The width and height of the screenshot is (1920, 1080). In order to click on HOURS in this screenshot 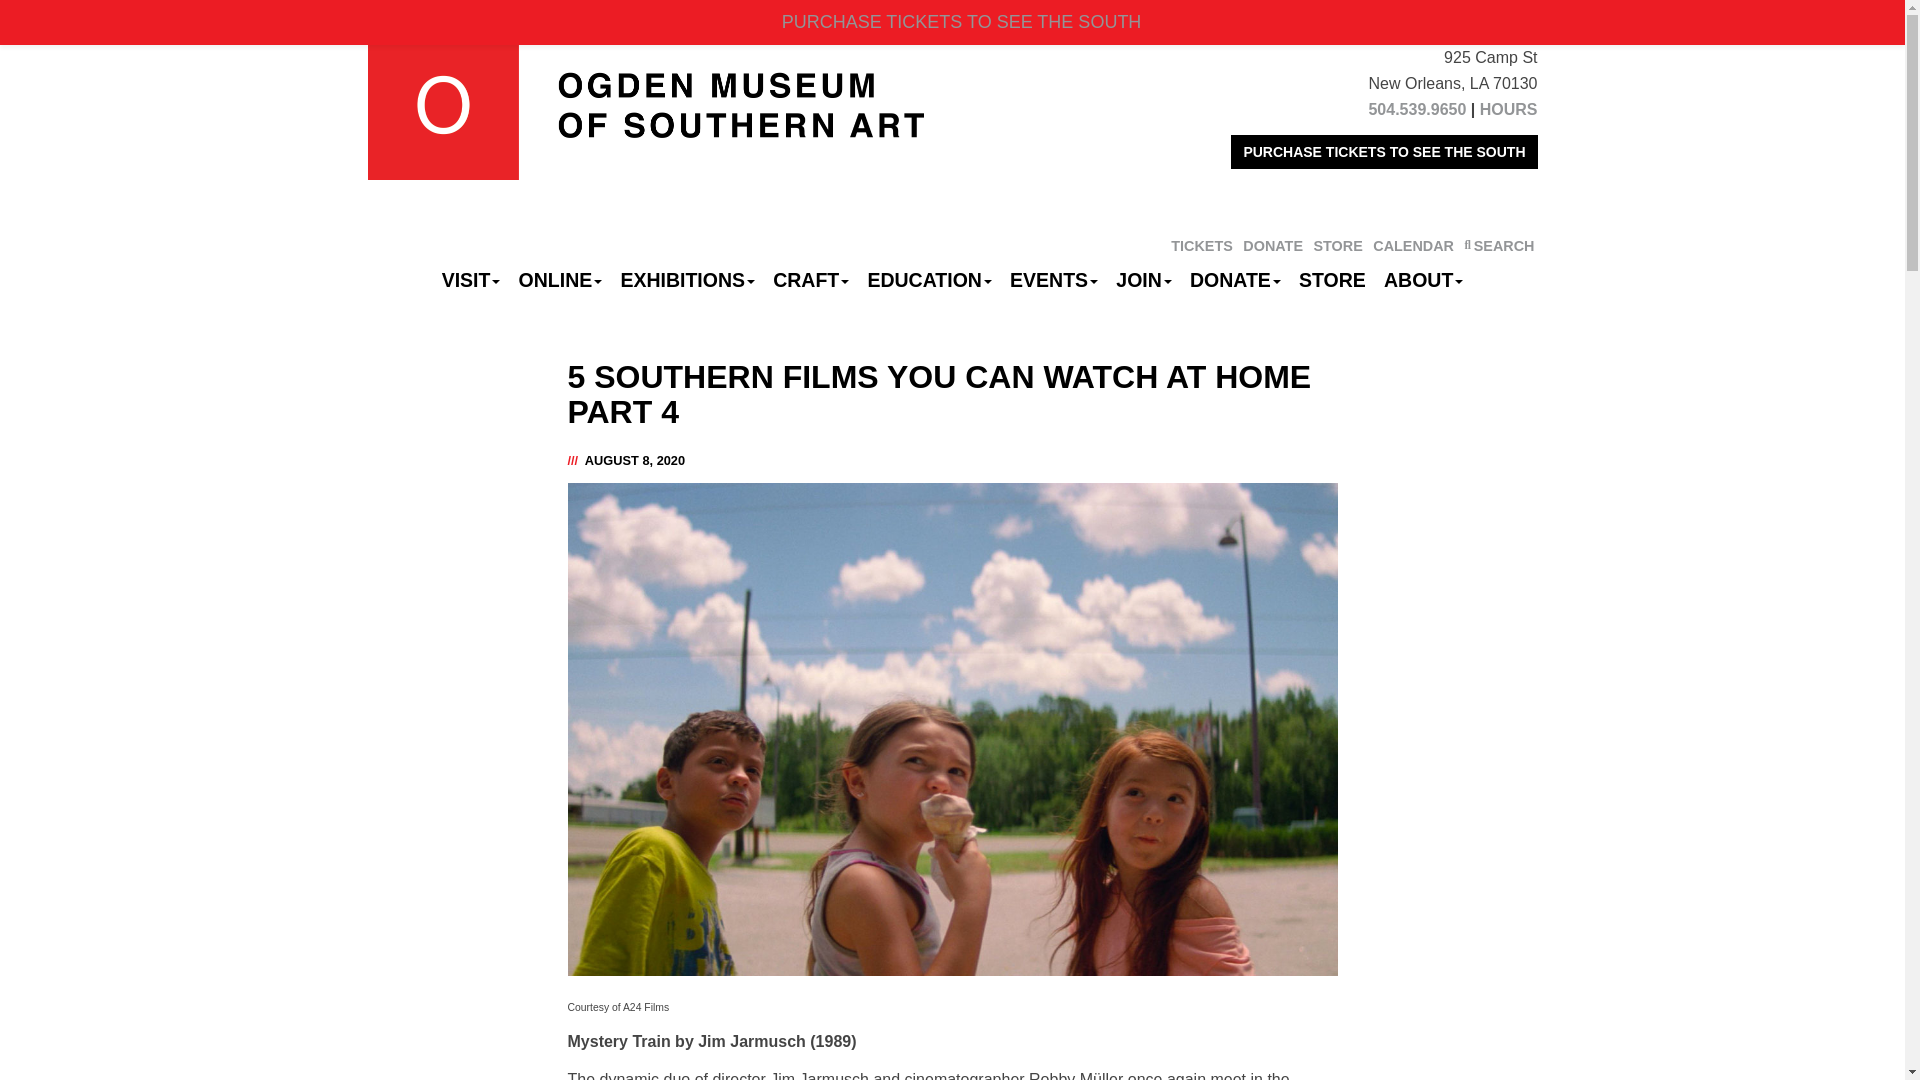, I will do `click(1508, 109)`.